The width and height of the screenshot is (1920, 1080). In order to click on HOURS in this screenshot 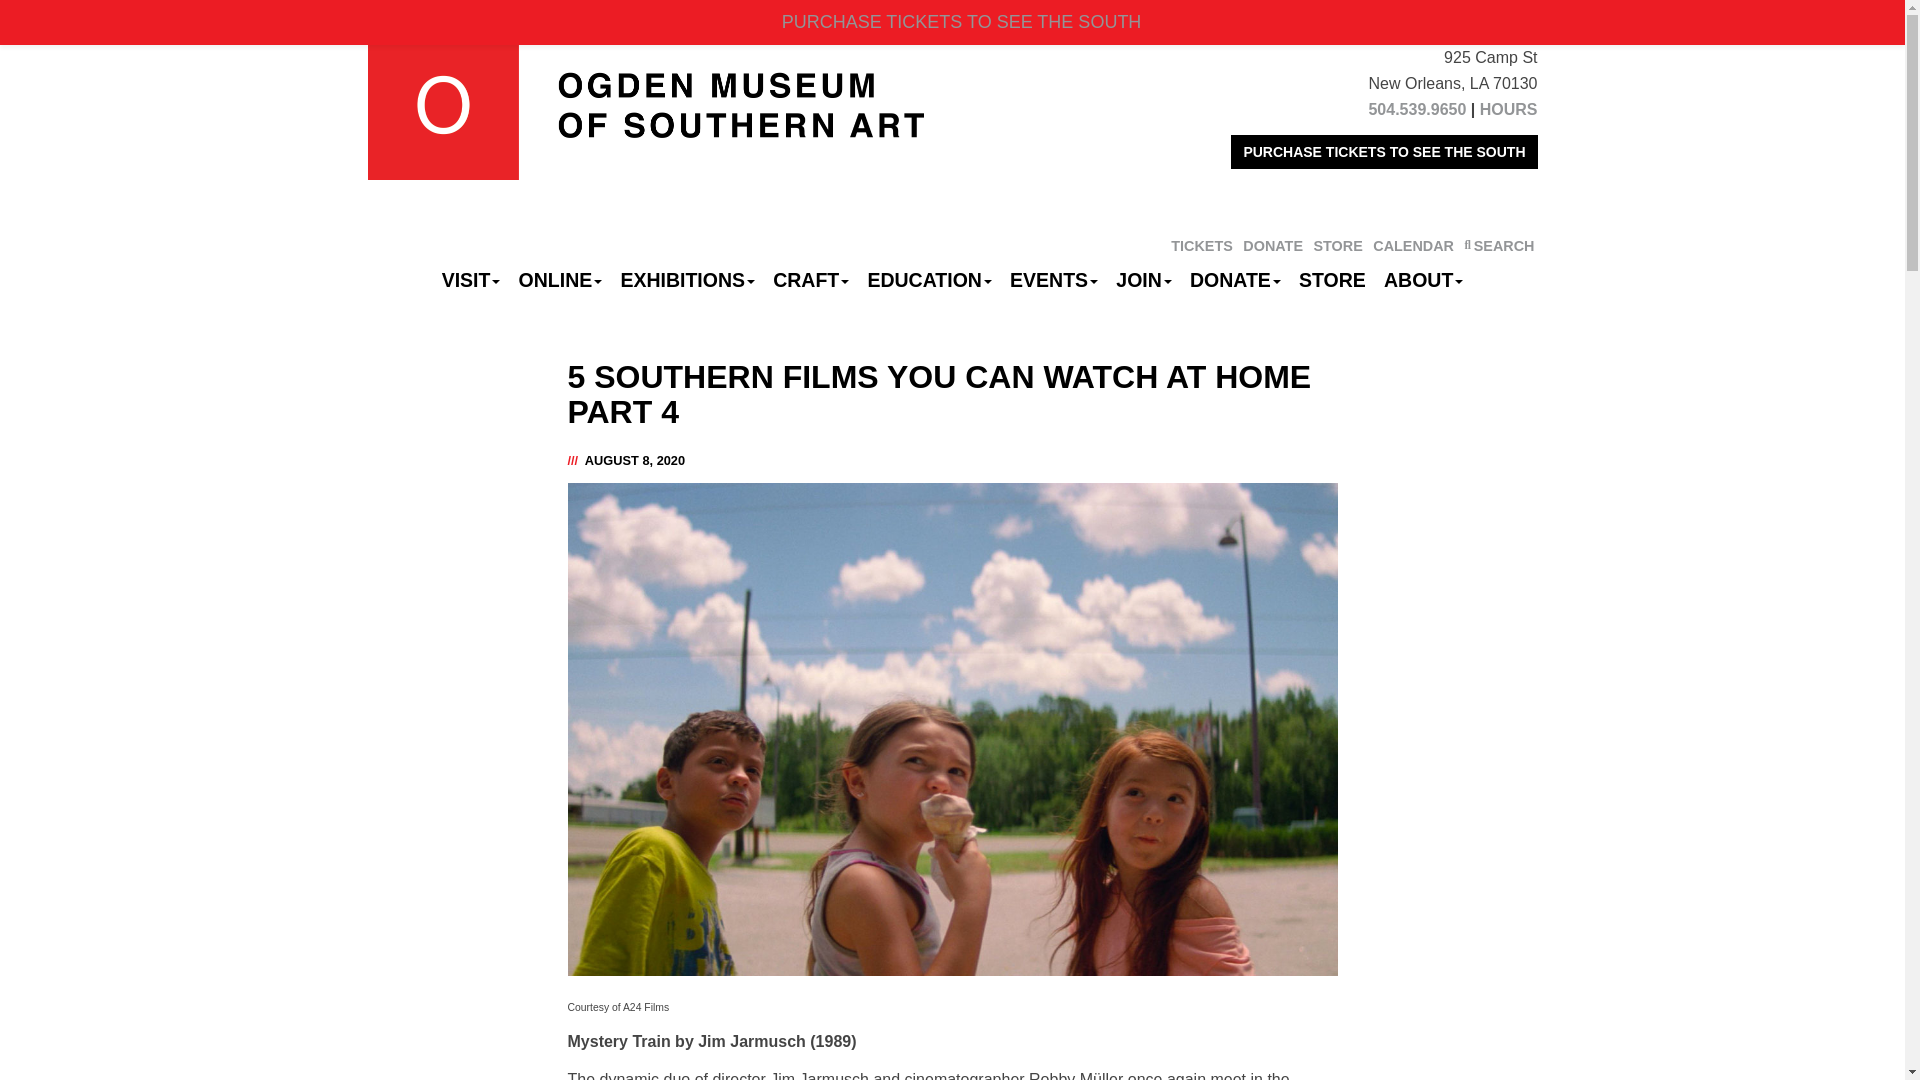, I will do `click(1508, 109)`.